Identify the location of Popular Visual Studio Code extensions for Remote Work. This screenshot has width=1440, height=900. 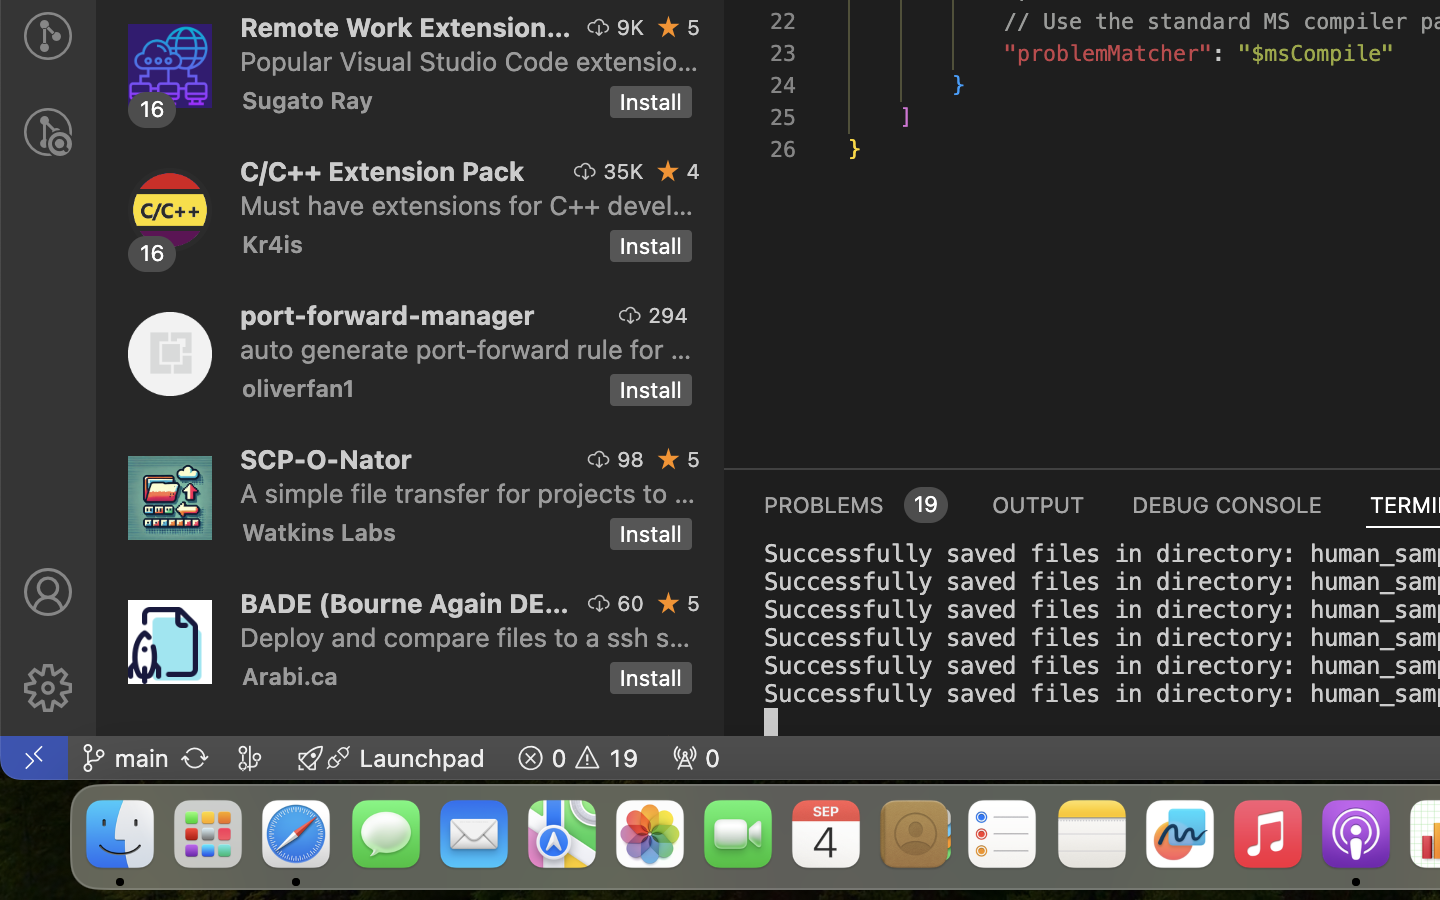
(470, 61).